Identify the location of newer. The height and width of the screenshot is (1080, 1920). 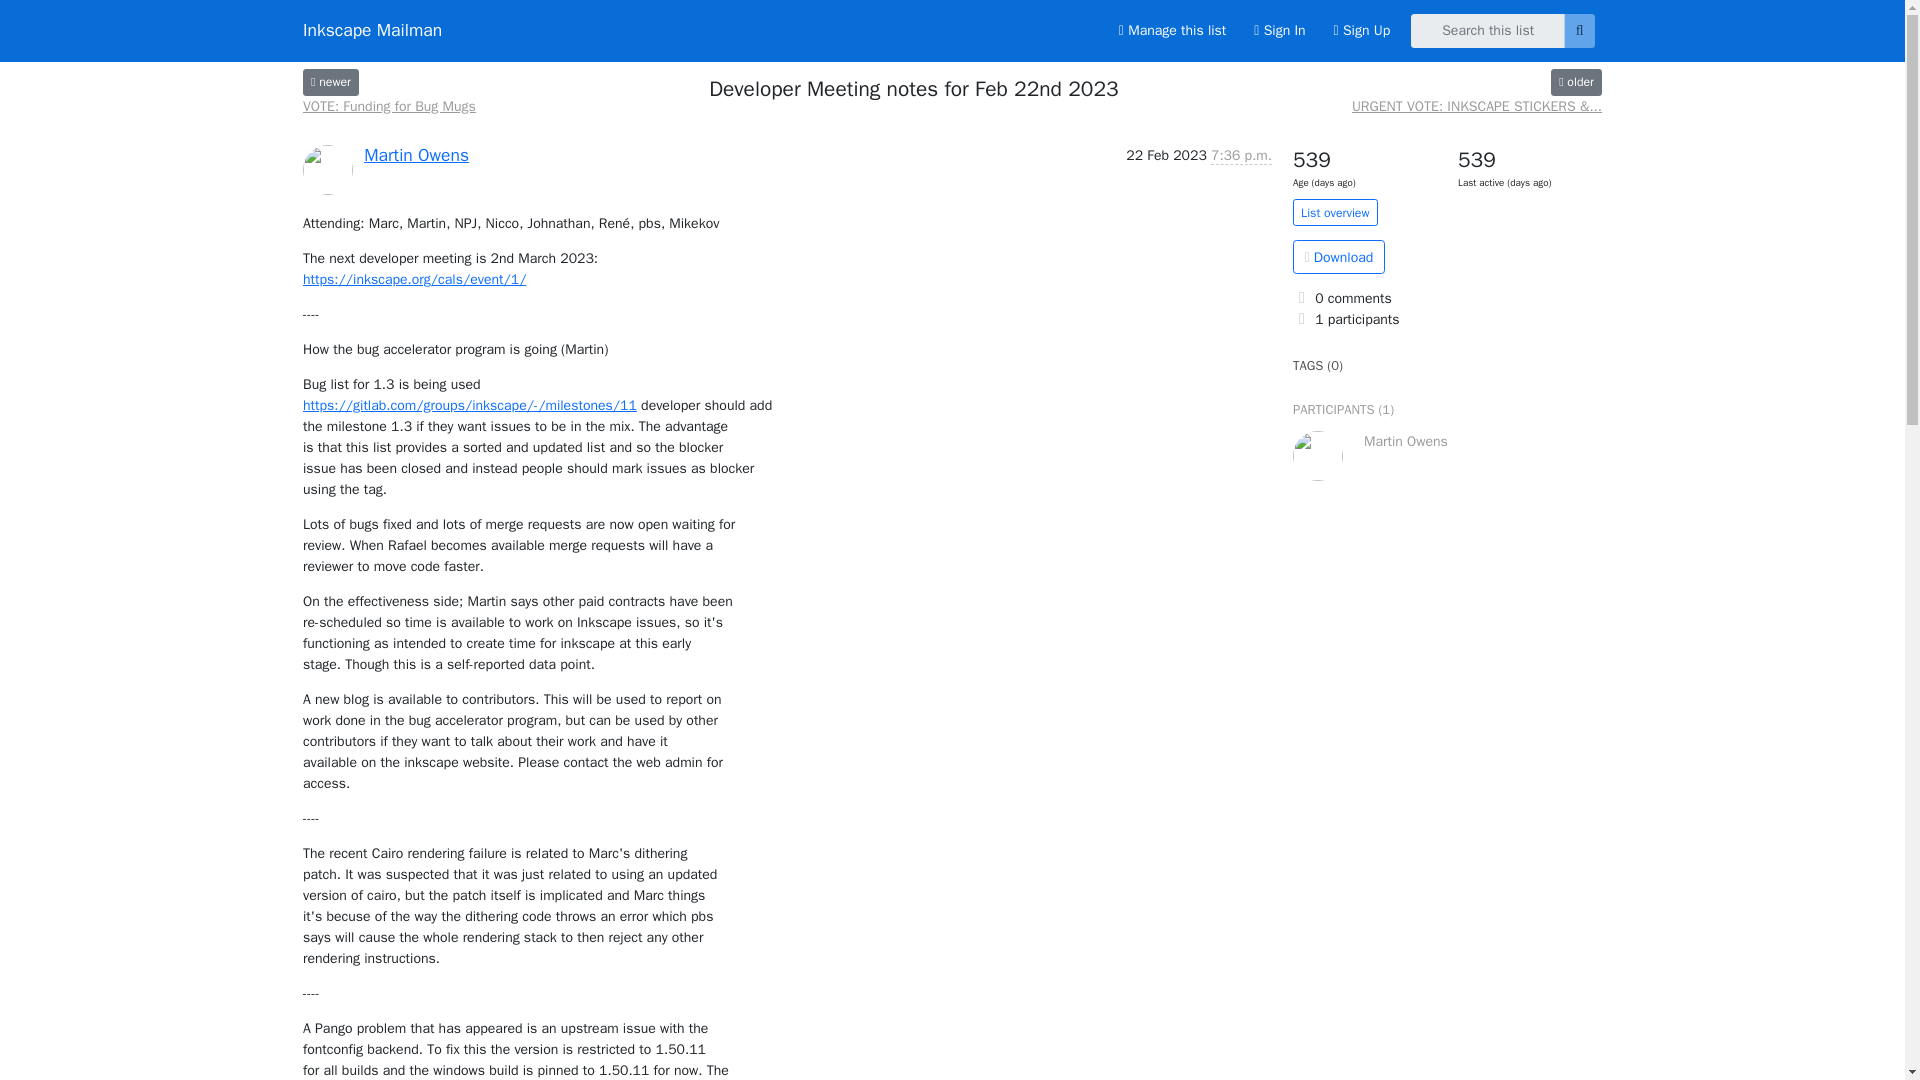
(331, 82).